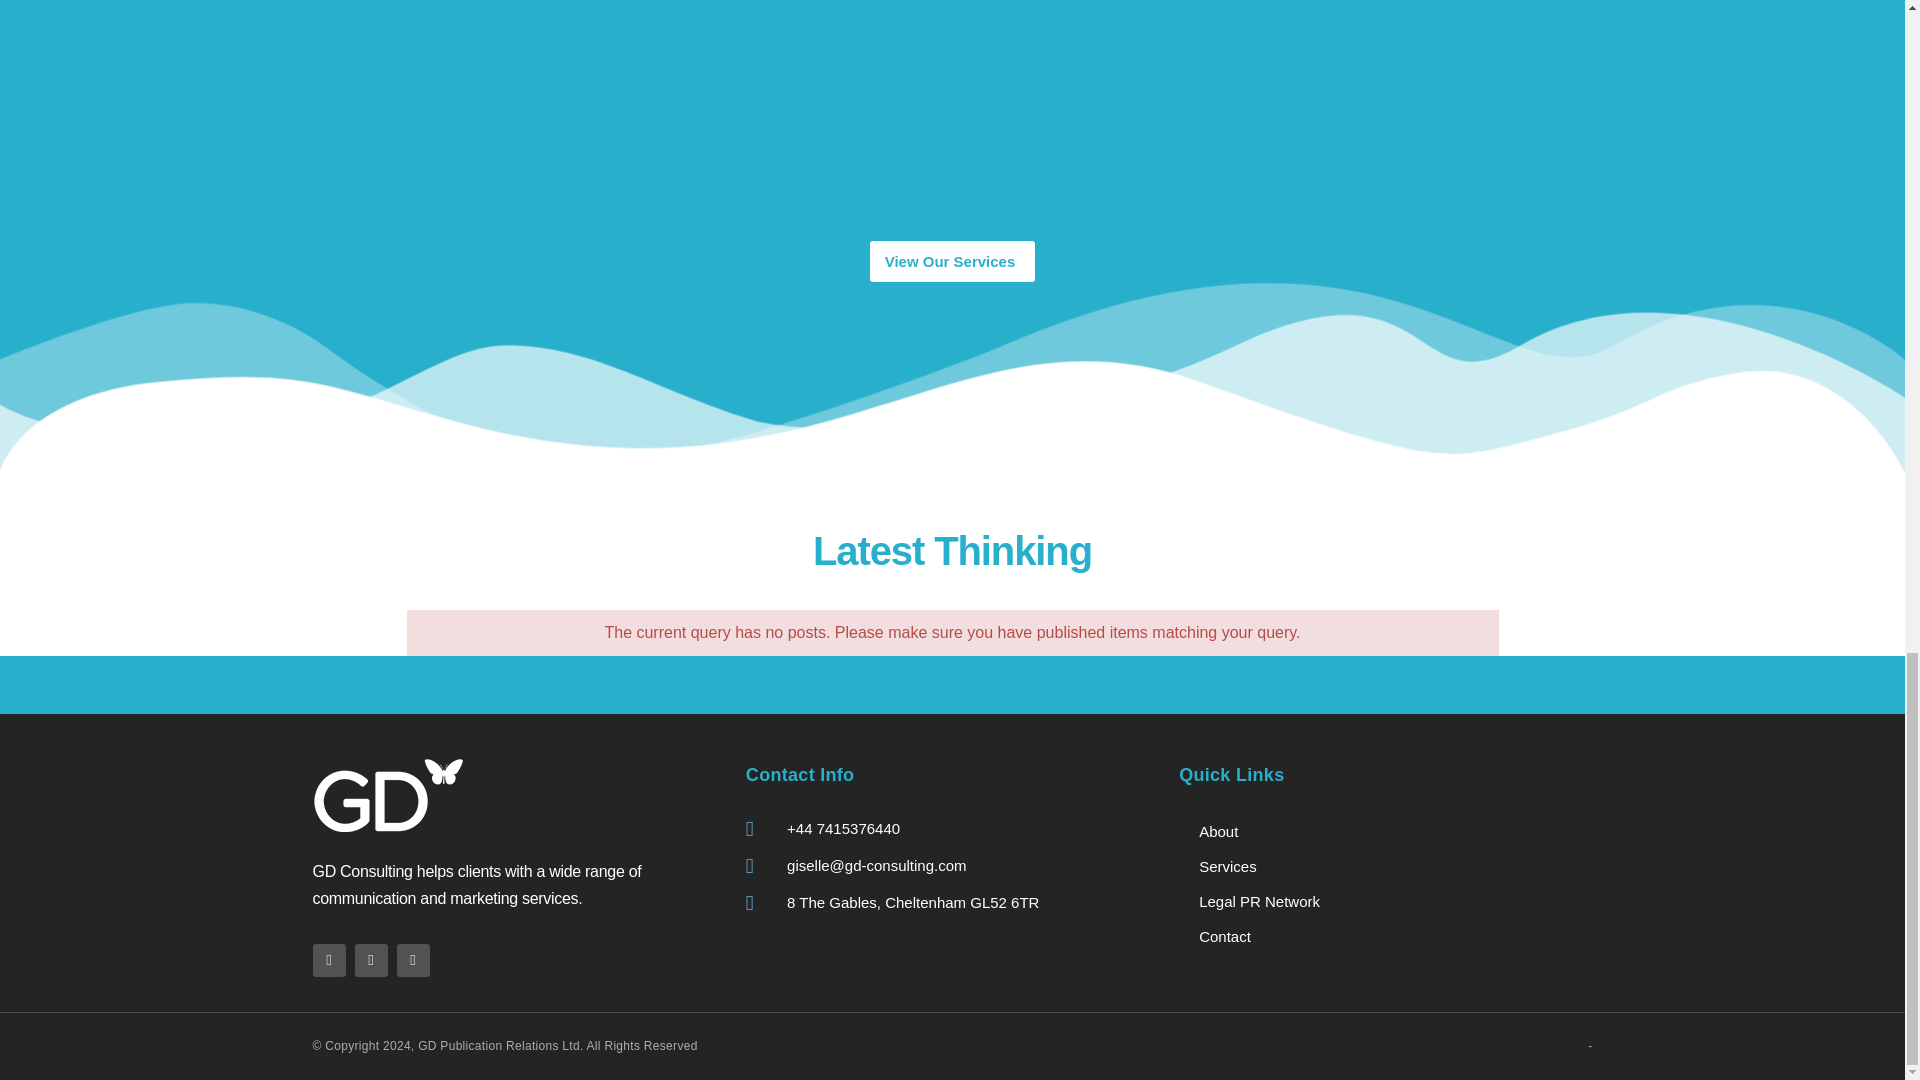 The image size is (1920, 1080). I want to click on Contact, so click(1384, 936).